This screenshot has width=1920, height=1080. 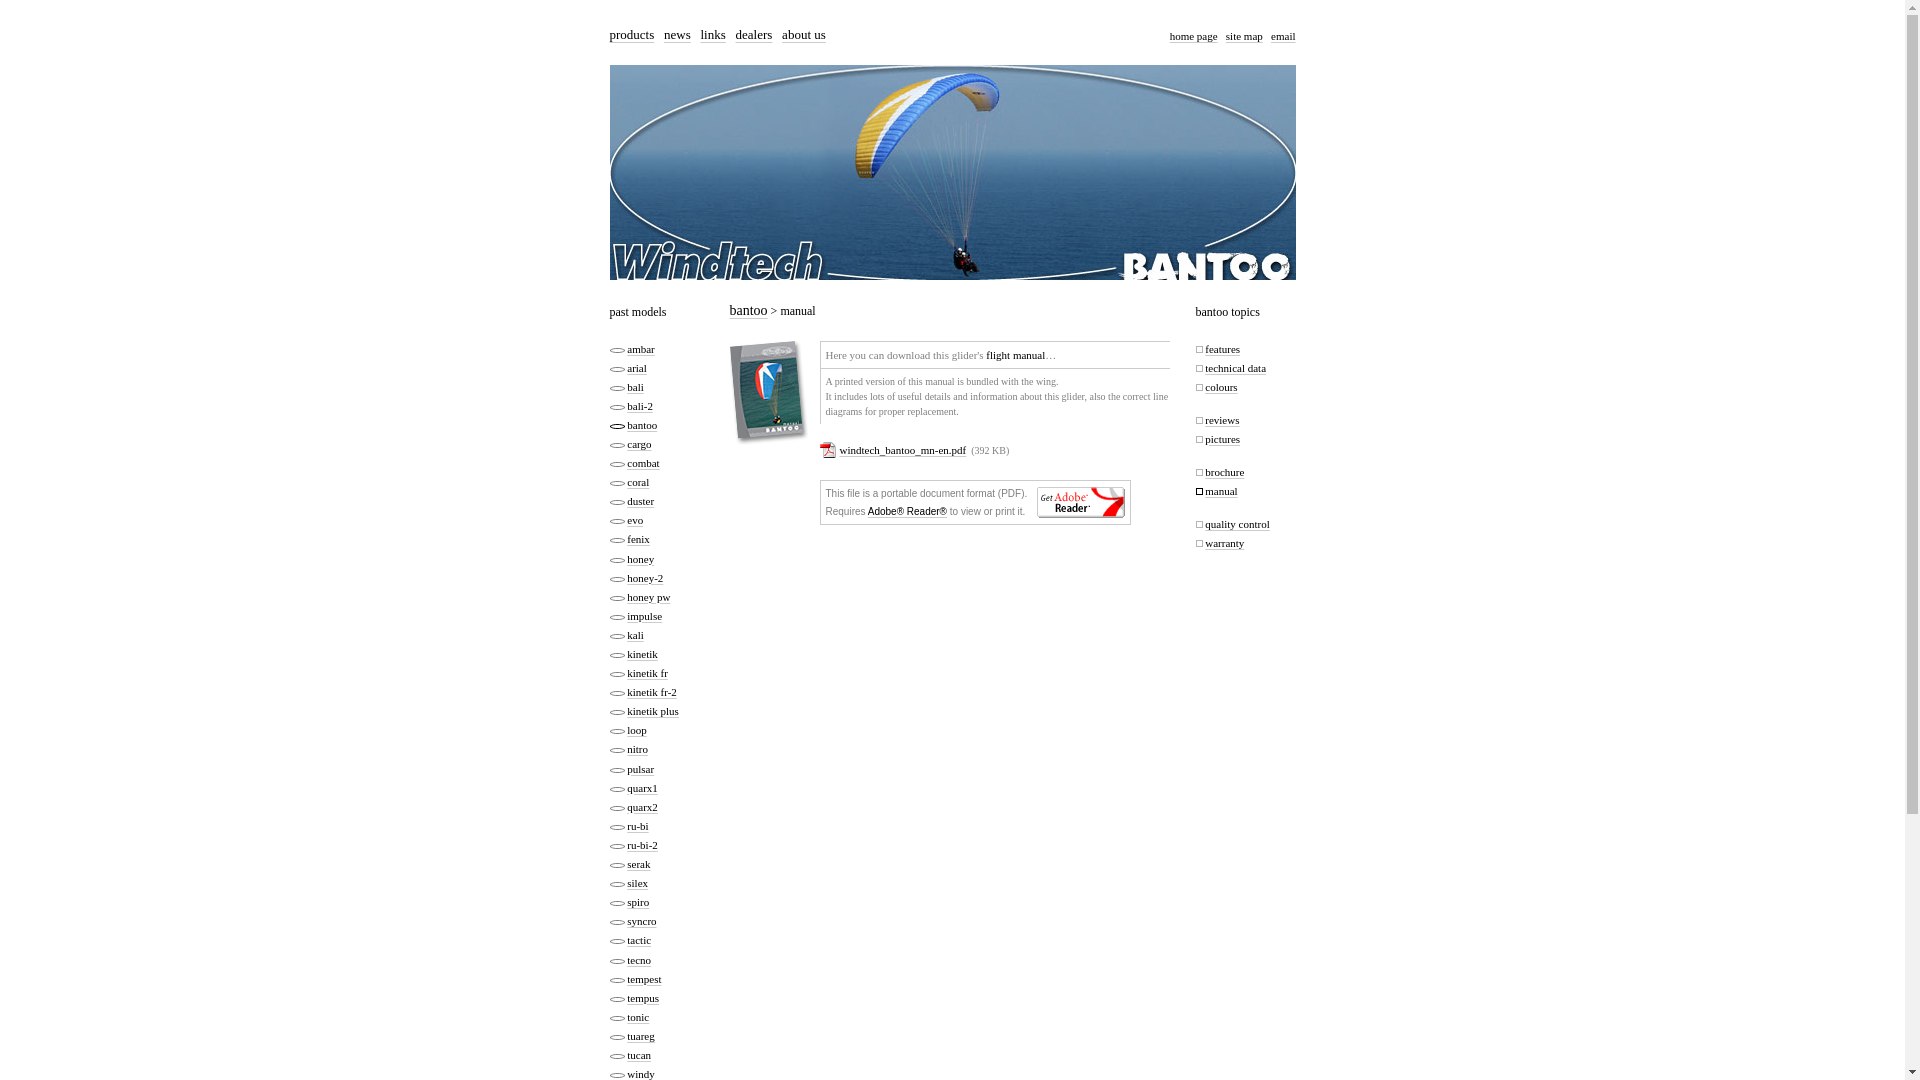 I want to click on honey pw, so click(x=648, y=596).